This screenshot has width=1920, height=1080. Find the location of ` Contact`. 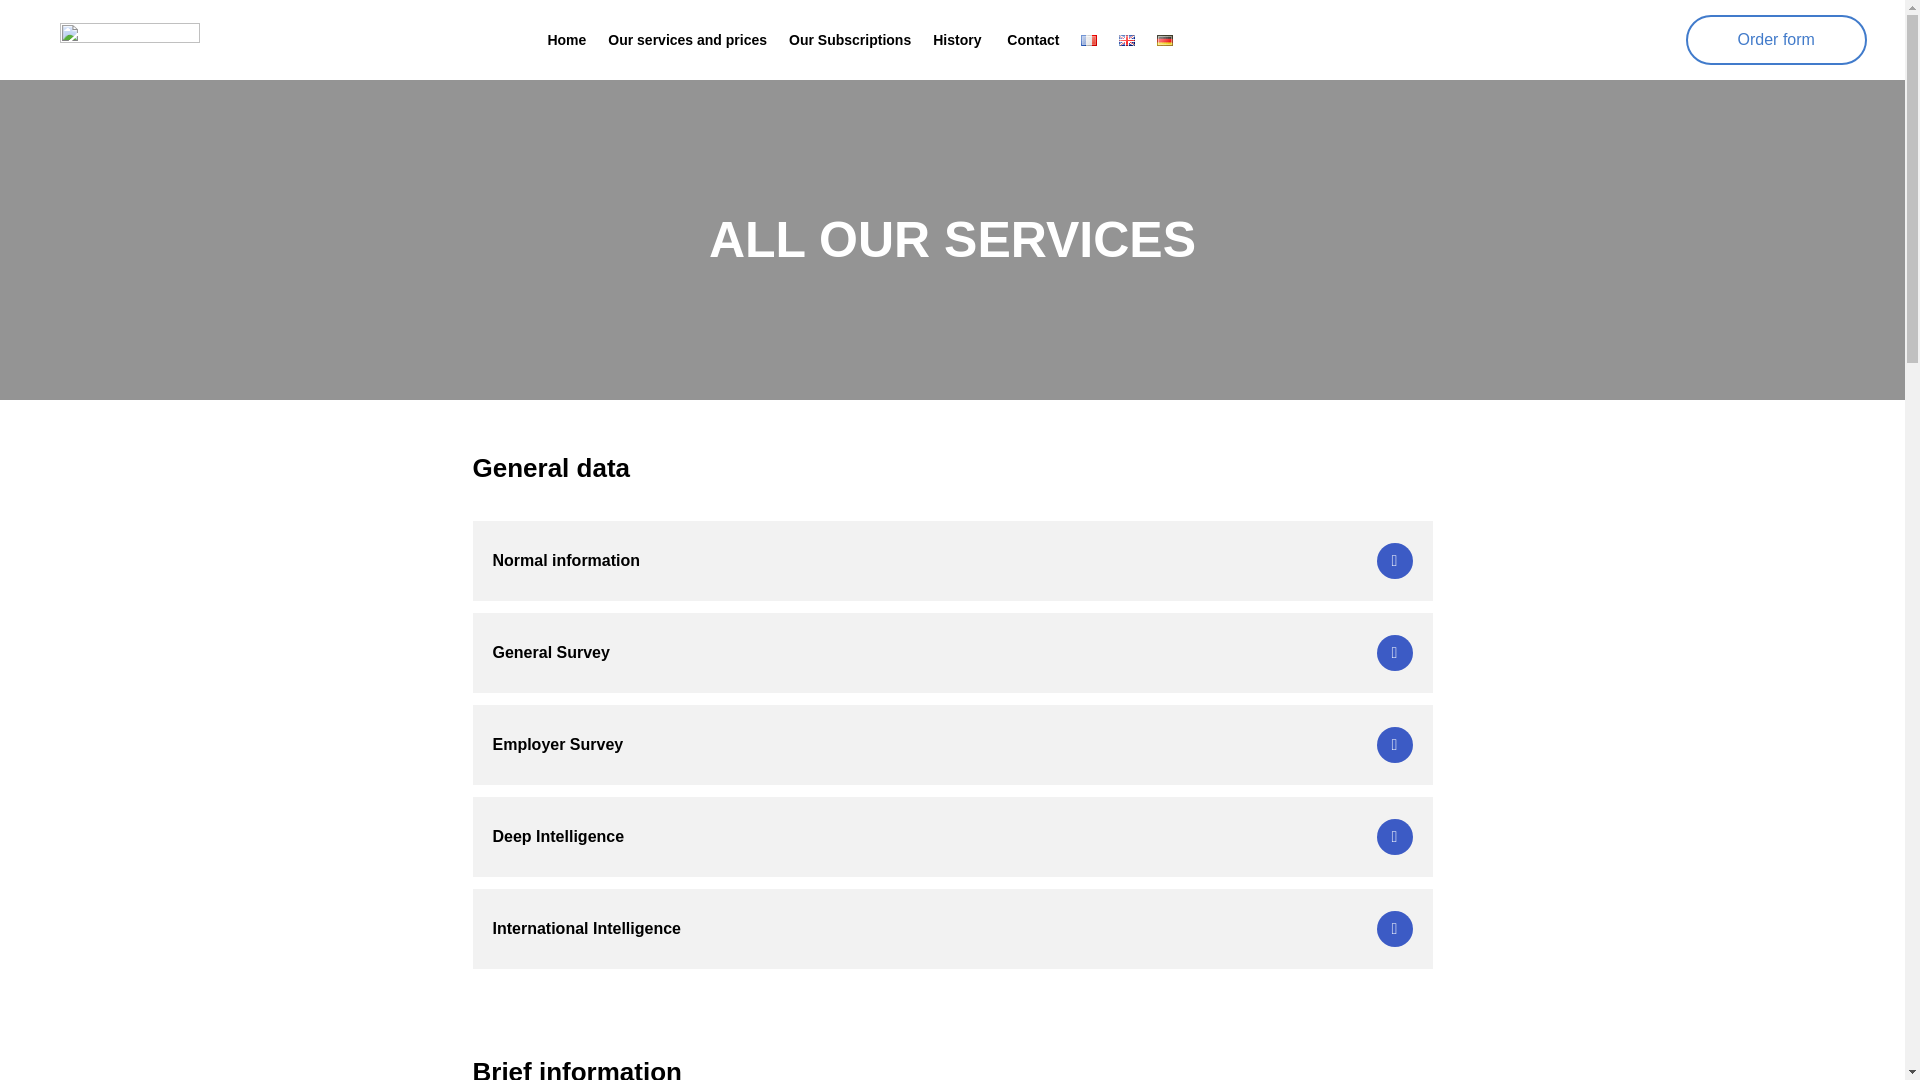

 Contact is located at coordinates (1030, 40).